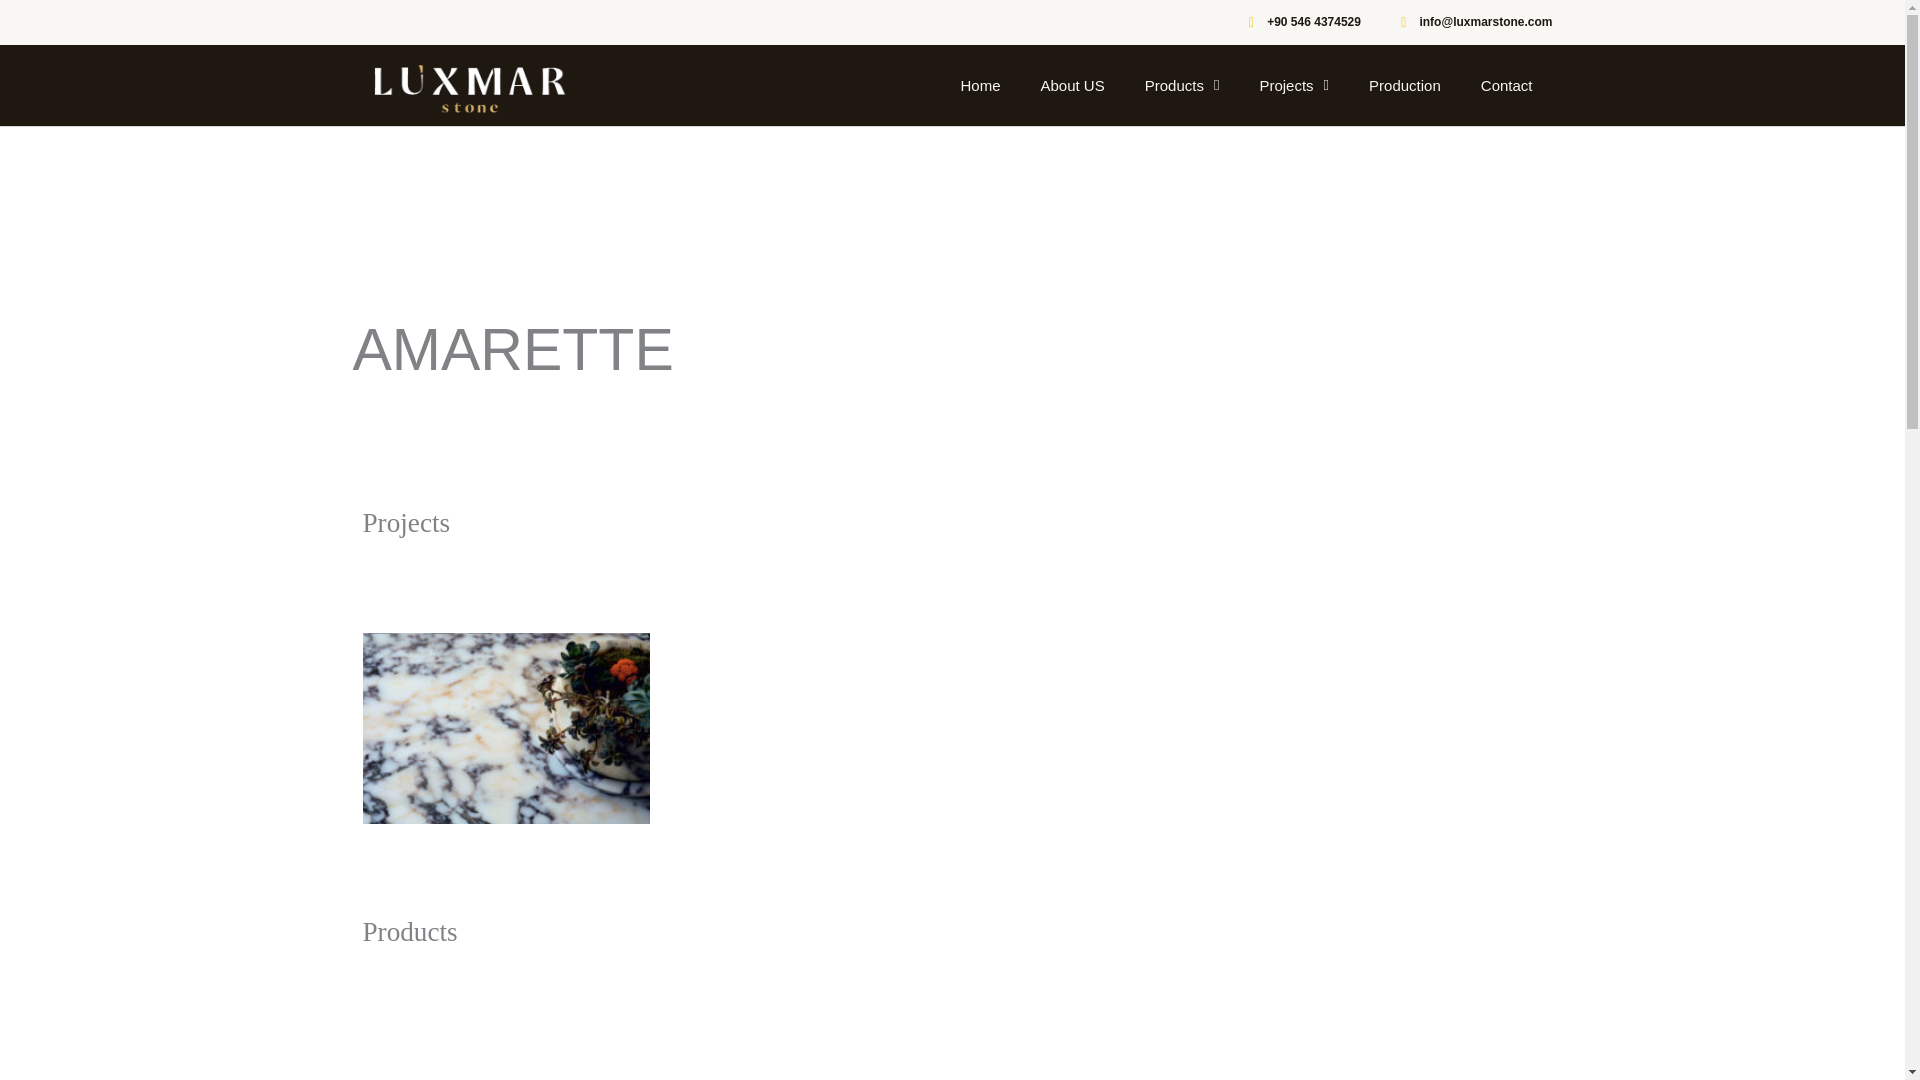 The image size is (1920, 1080). What do you see at coordinates (1405, 86) in the screenshot?
I see `Production` at bounding box center [1405, 86].